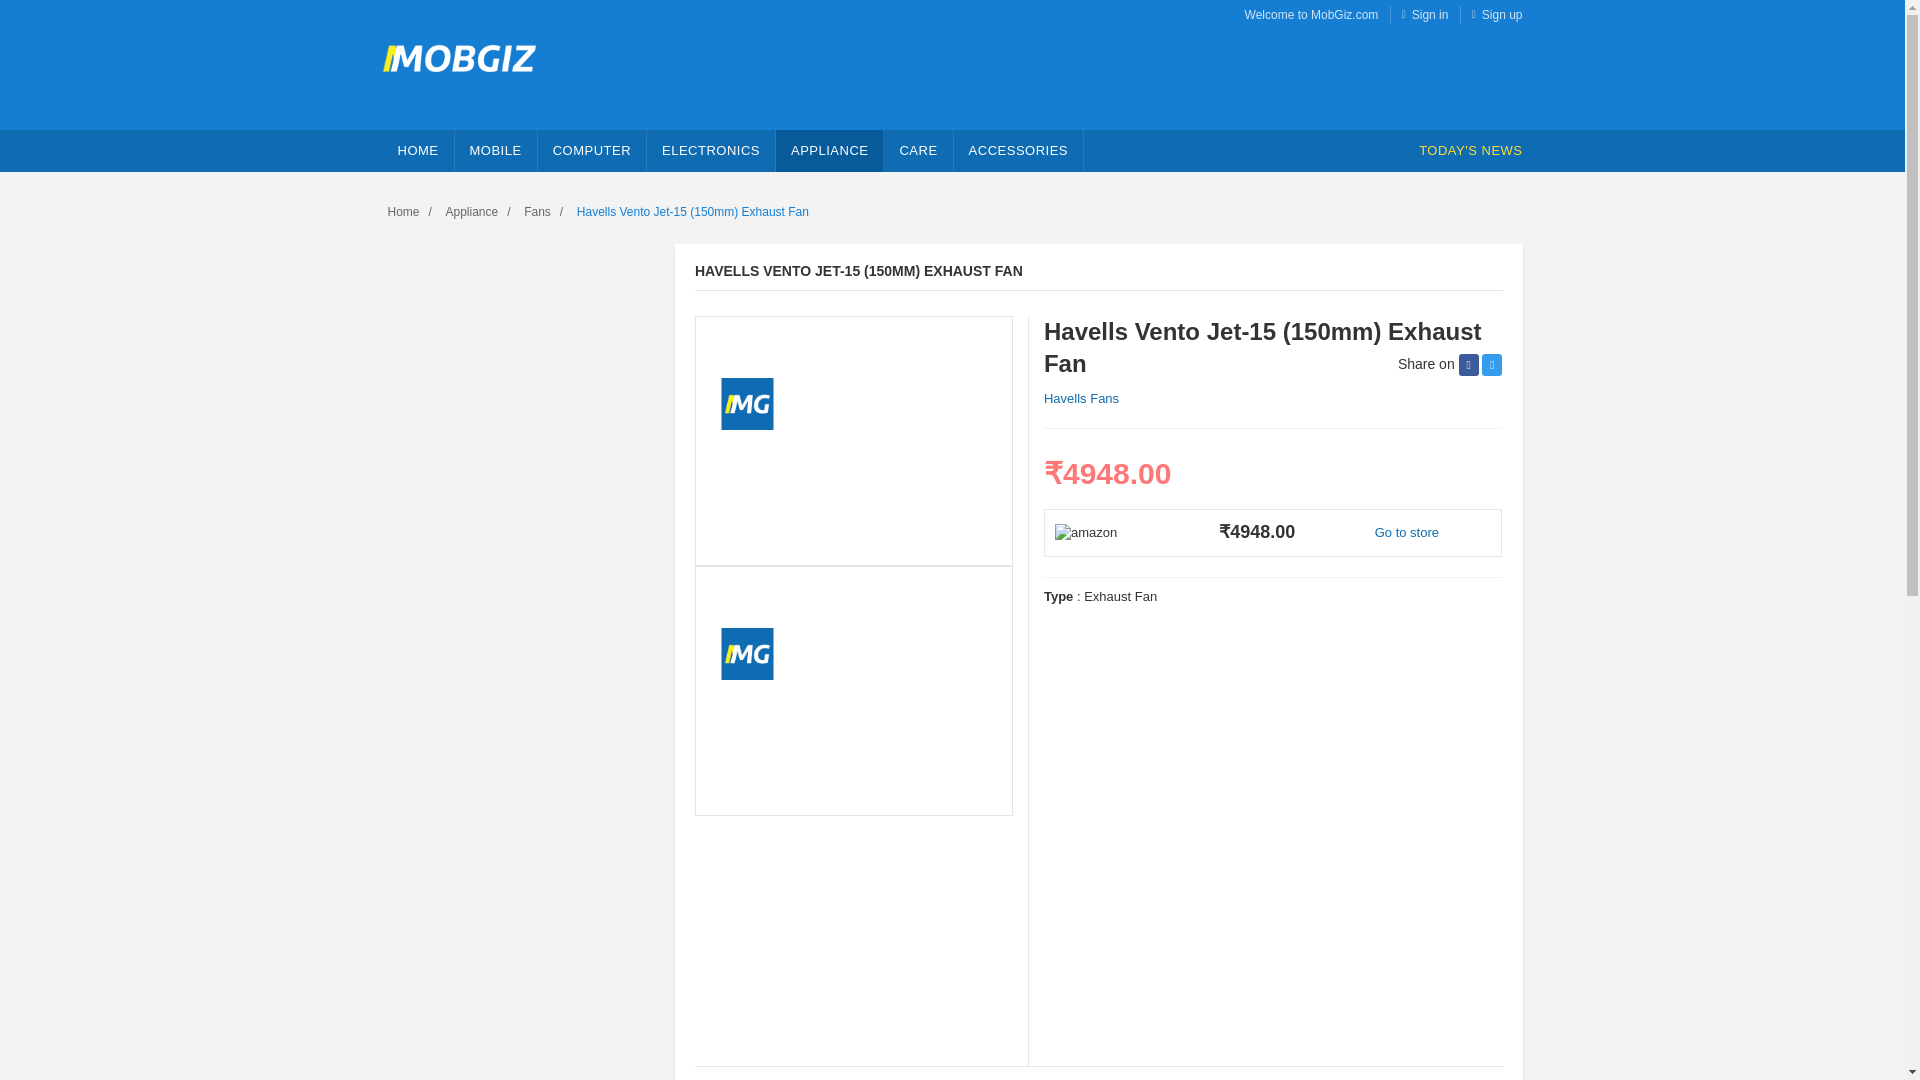  What do you see at coordinates (592, 150) in the screenshot?
I see `COMPUTER` at bounding box center [592, 150].